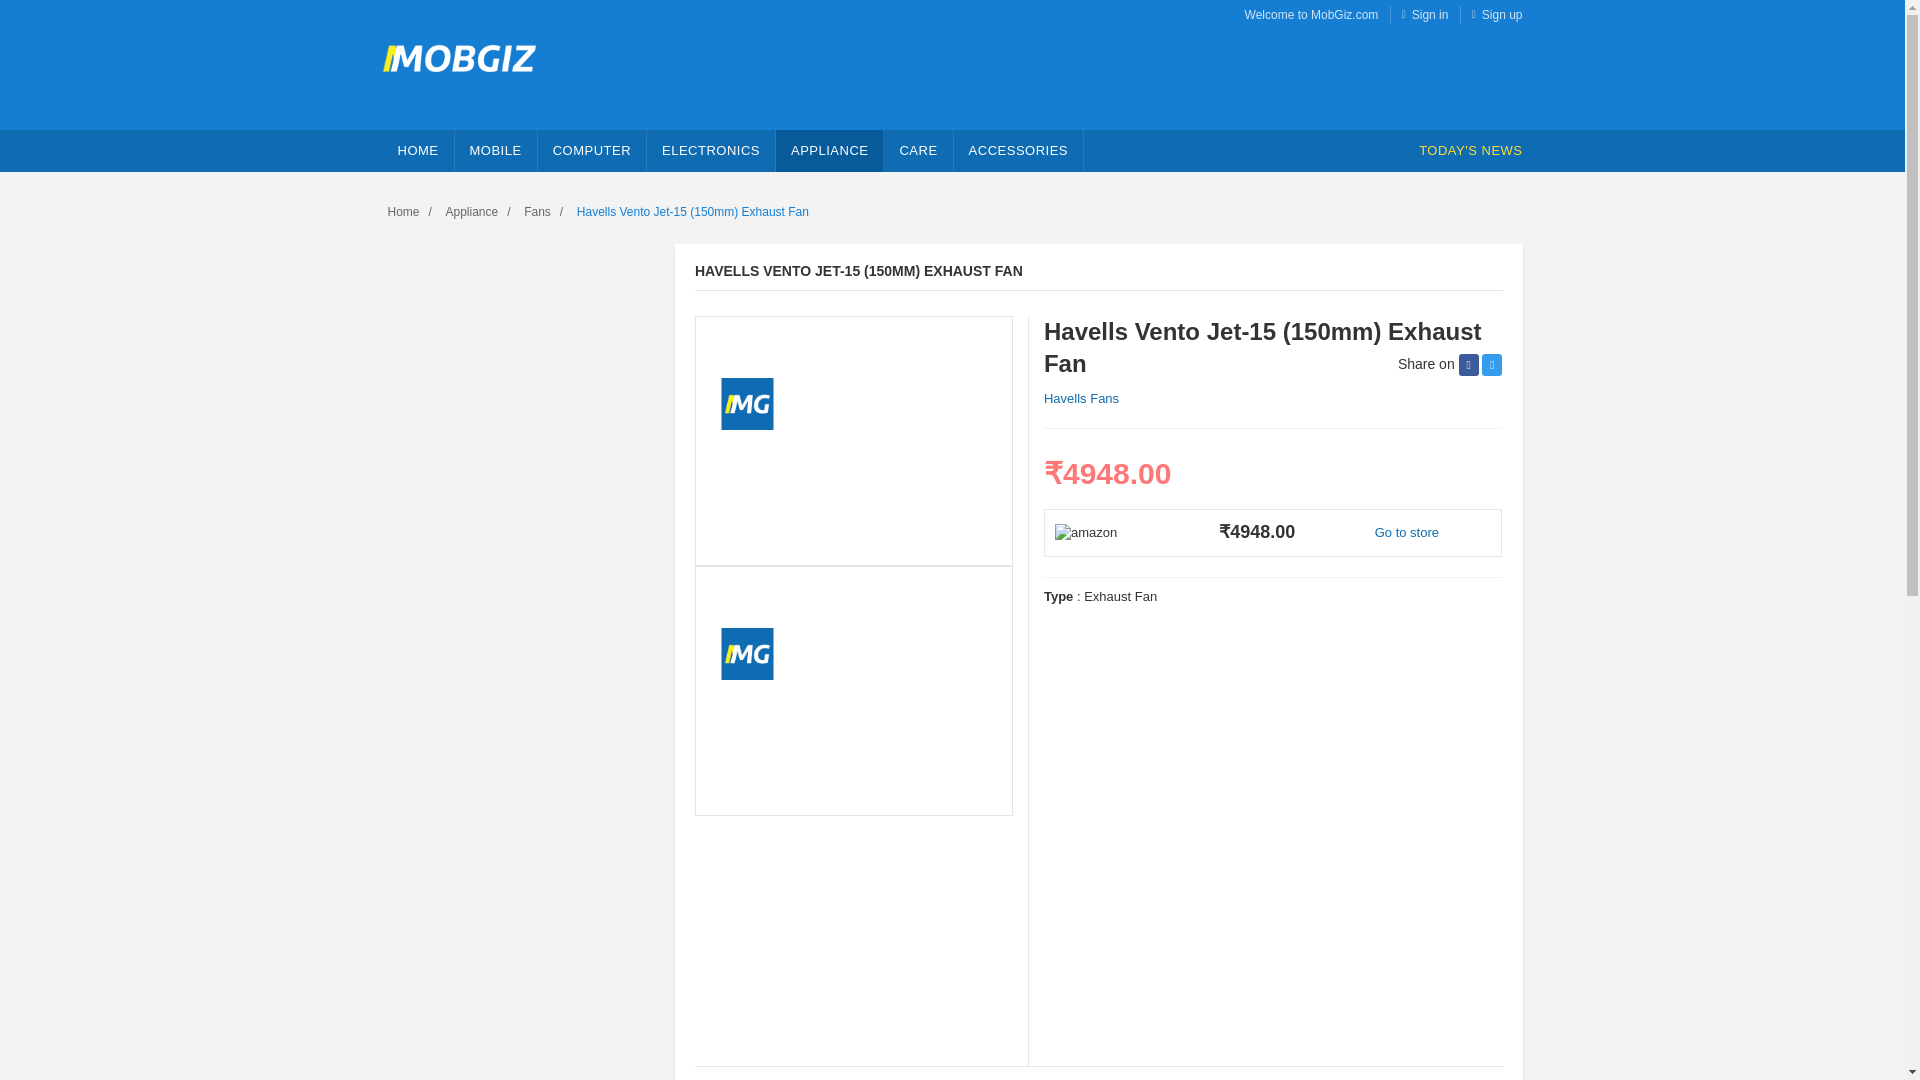  What do you see at coordinates (592, 150) in the screenshot?
I see `COMPUTER` at bounding box center [592, 150].